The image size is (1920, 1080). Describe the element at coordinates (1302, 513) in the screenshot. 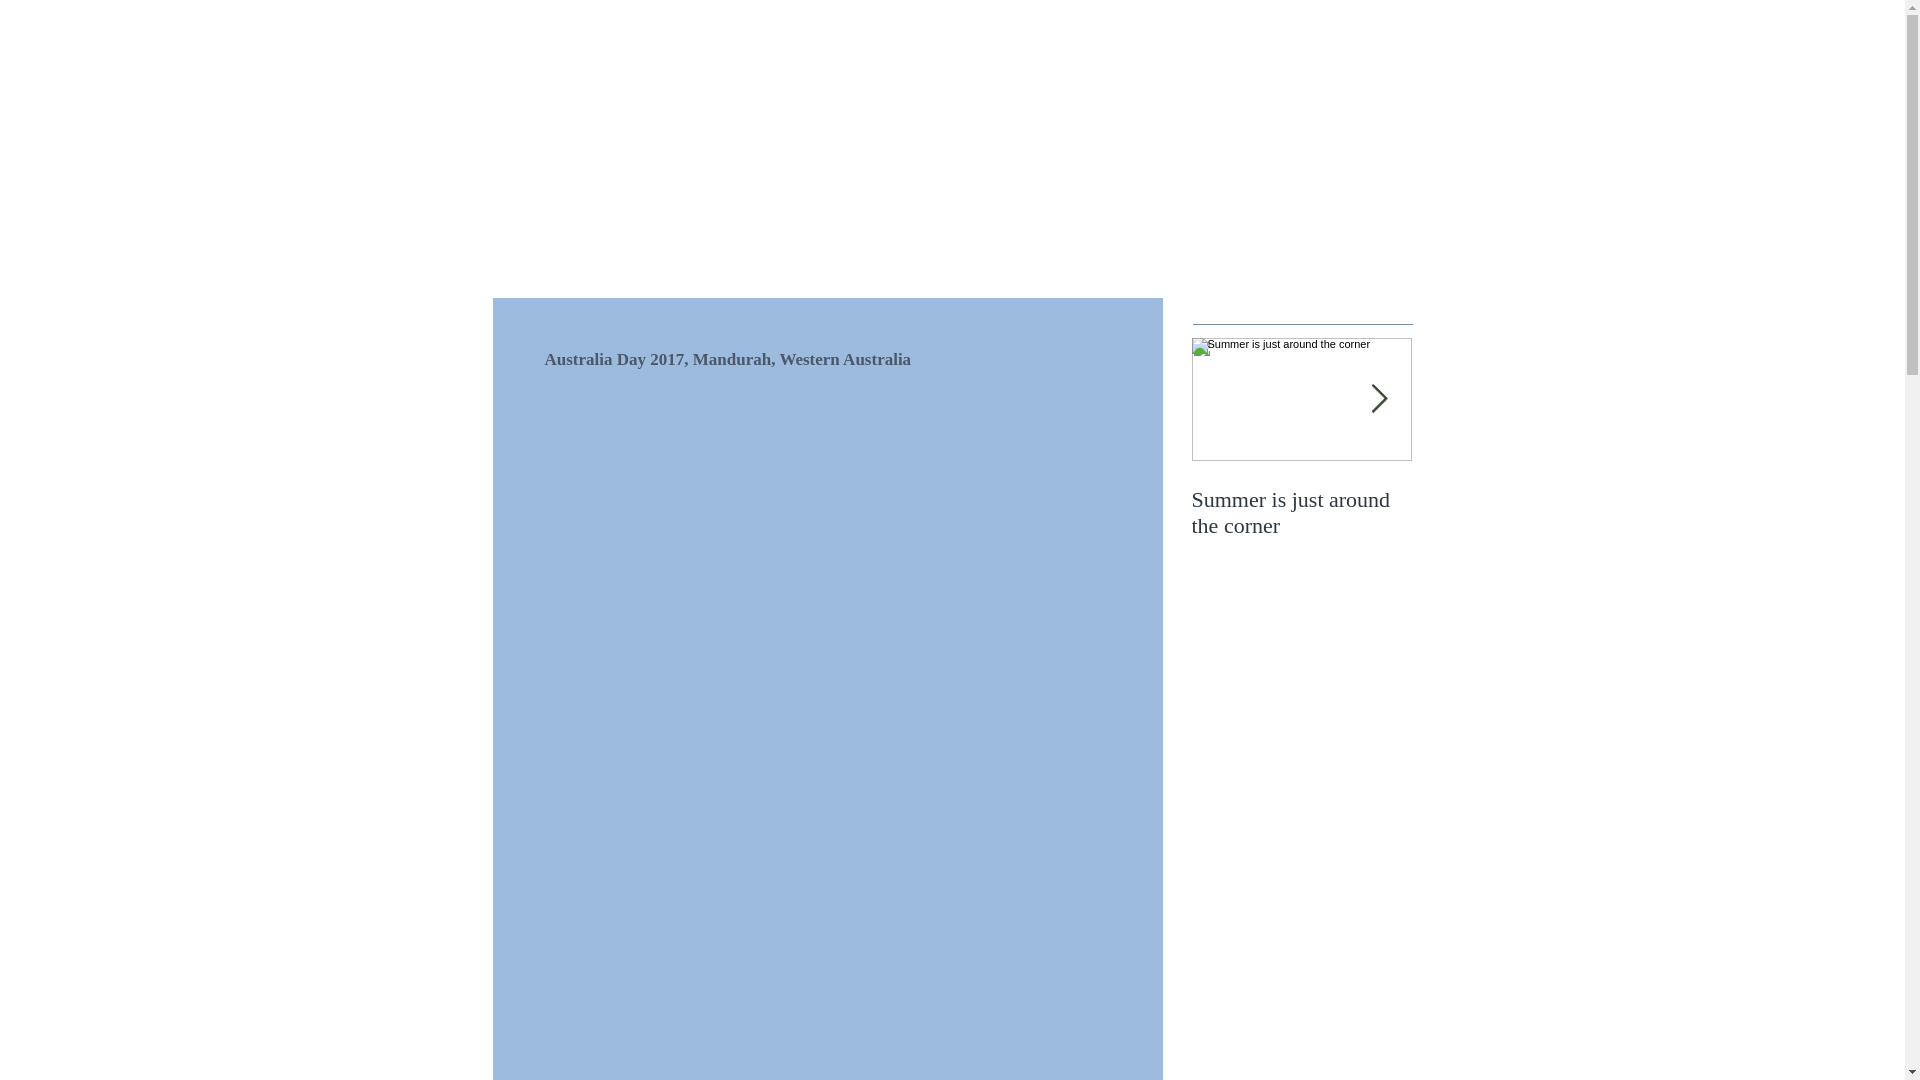

I see `Summer is just around the corner` at that location.